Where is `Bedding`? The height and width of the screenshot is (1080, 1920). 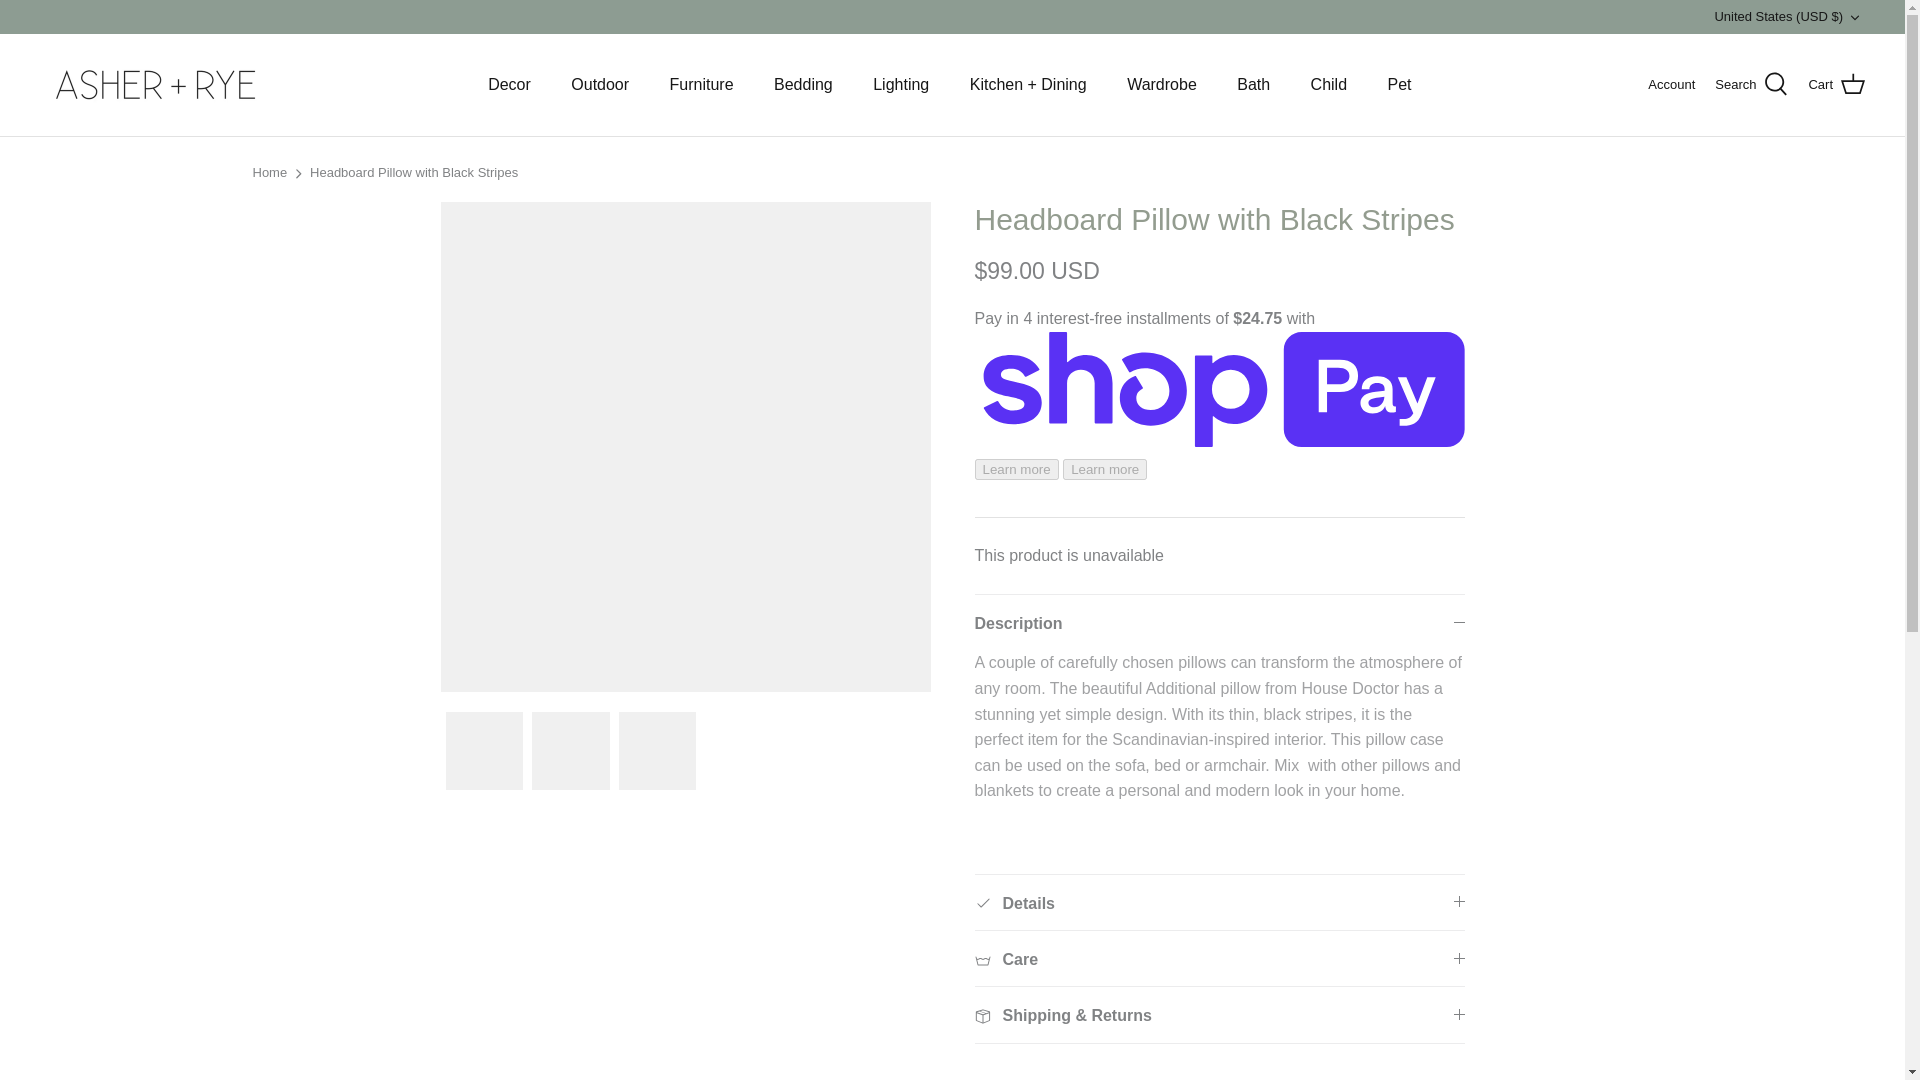 Bedding is located at coordinates (803, 84).